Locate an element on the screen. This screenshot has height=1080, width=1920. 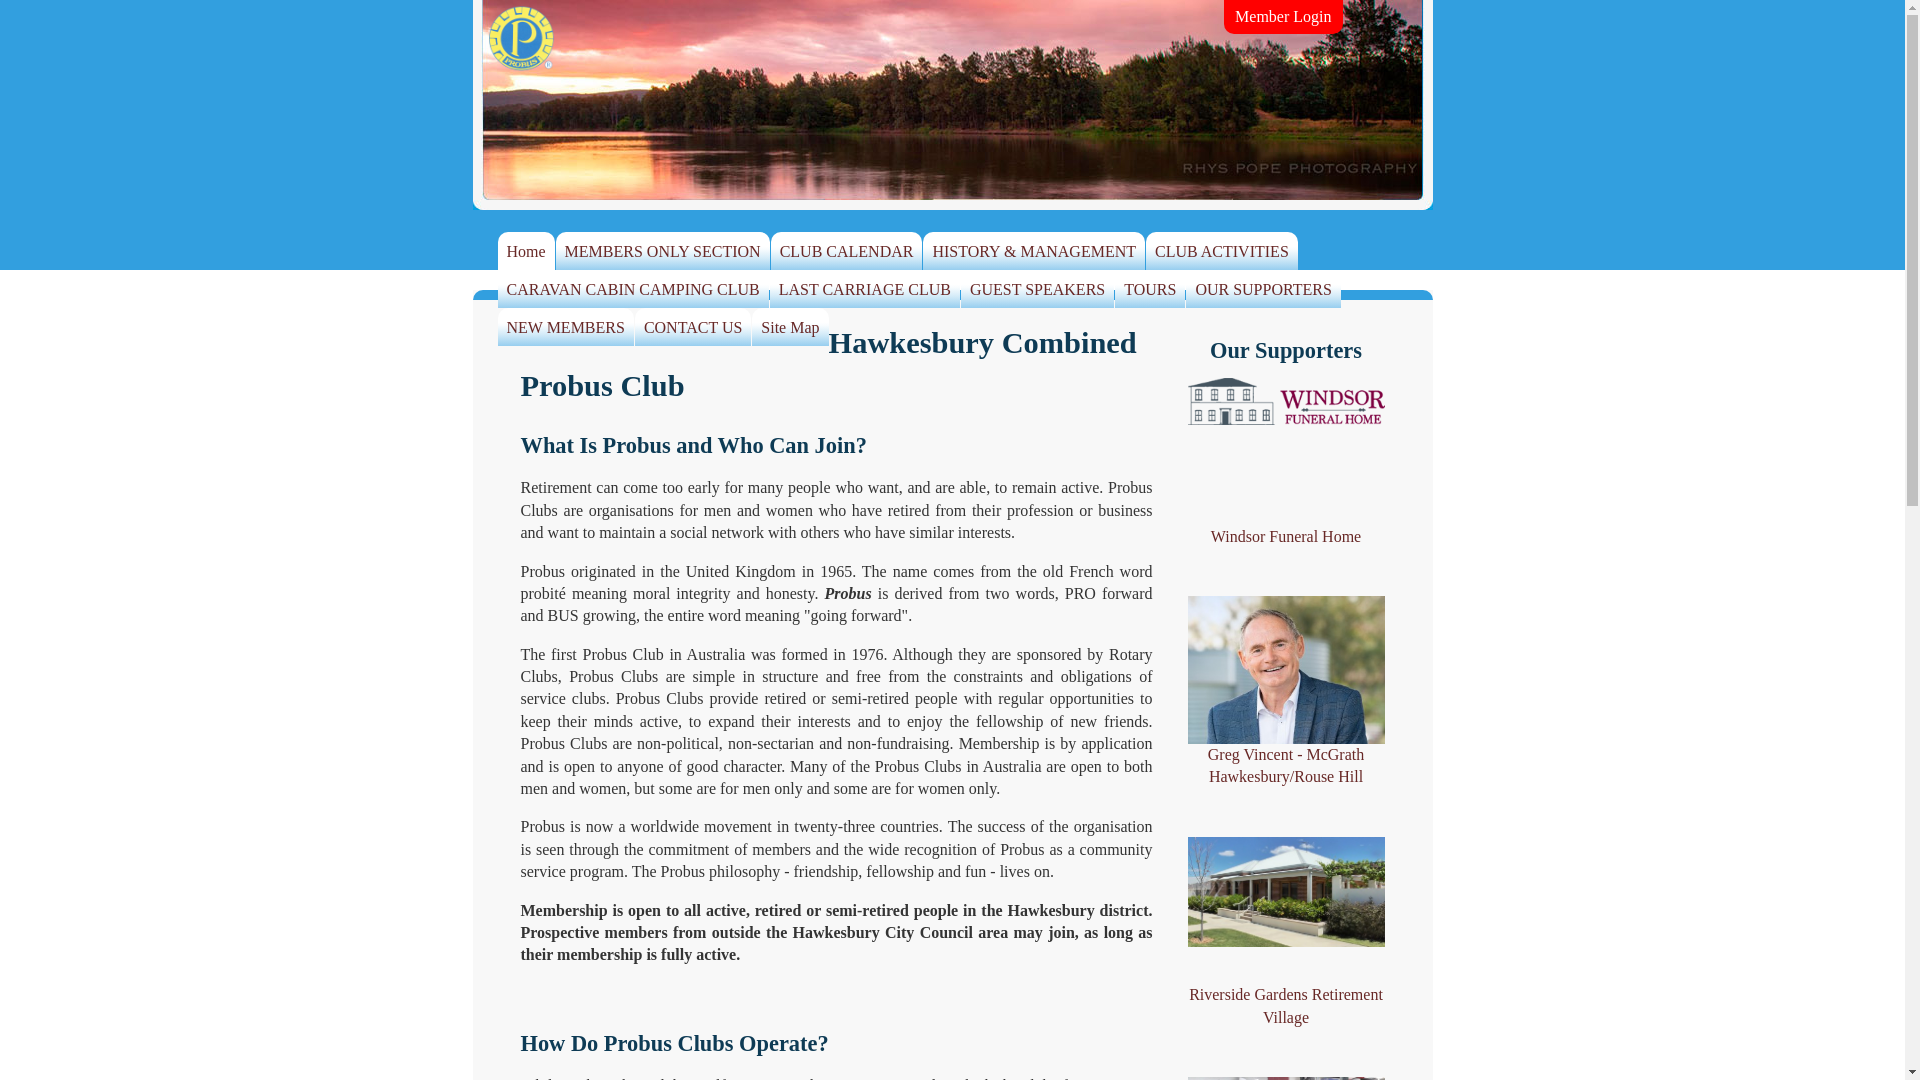
Member Login is located at coordinates (1283, 17).